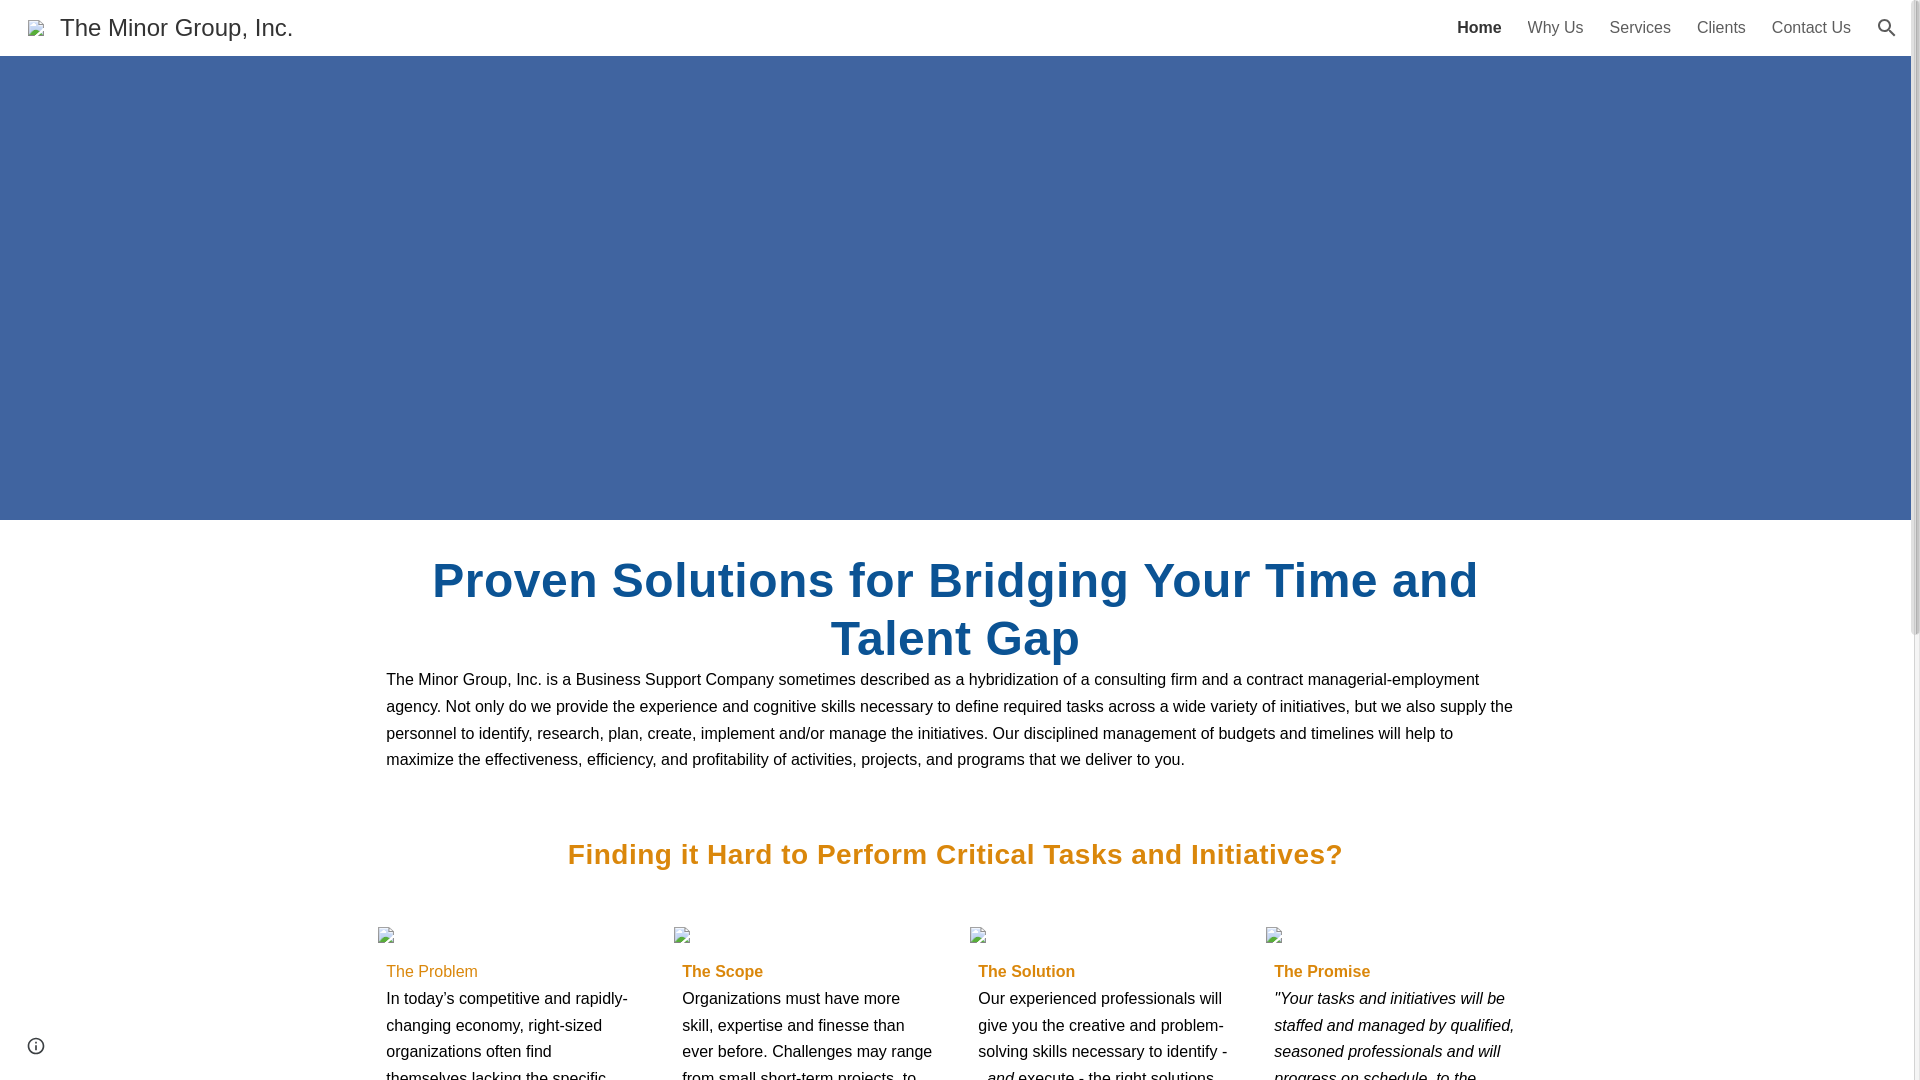  Describe the element at coordinates (1811, 28) in the screenshot. I see `Contact Us` at that location.